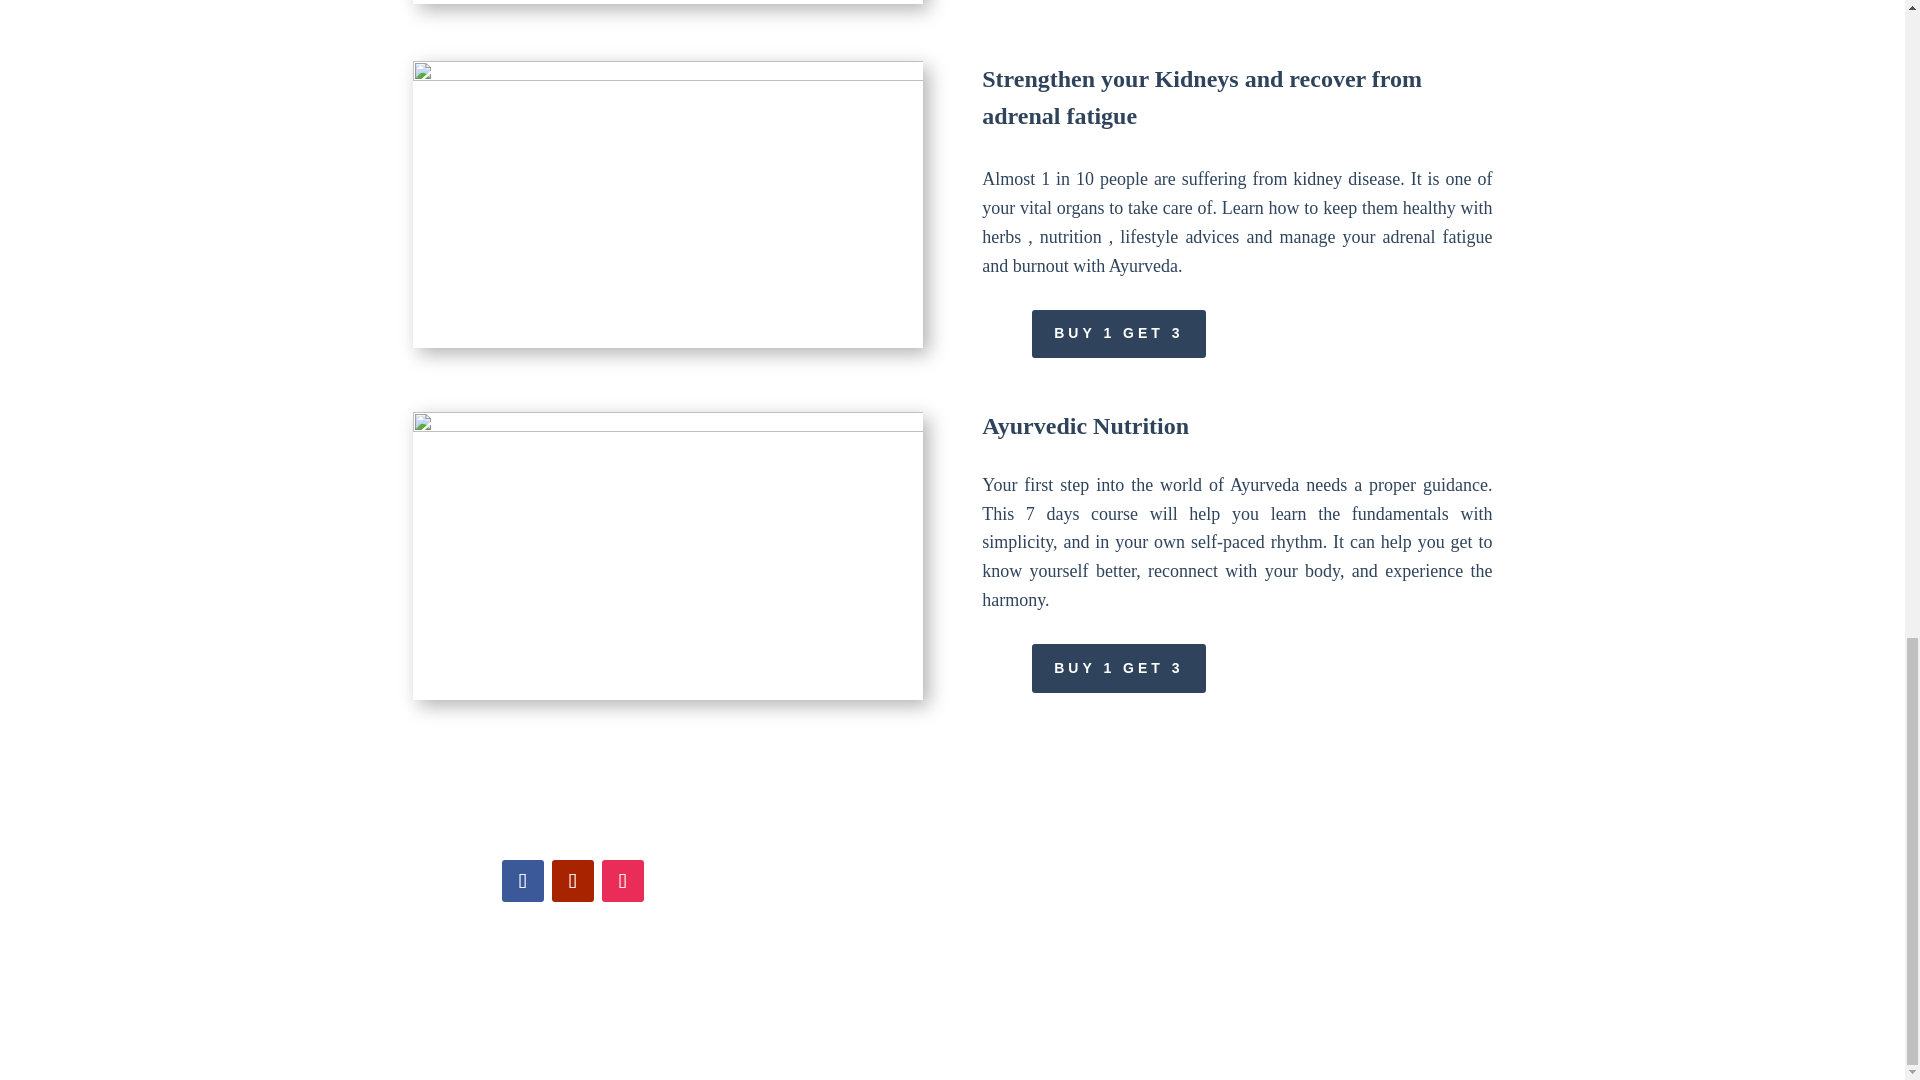  Describe the element at coordinates (666, 204) in the screenshot. I see `Online Platform Headers` at that location.